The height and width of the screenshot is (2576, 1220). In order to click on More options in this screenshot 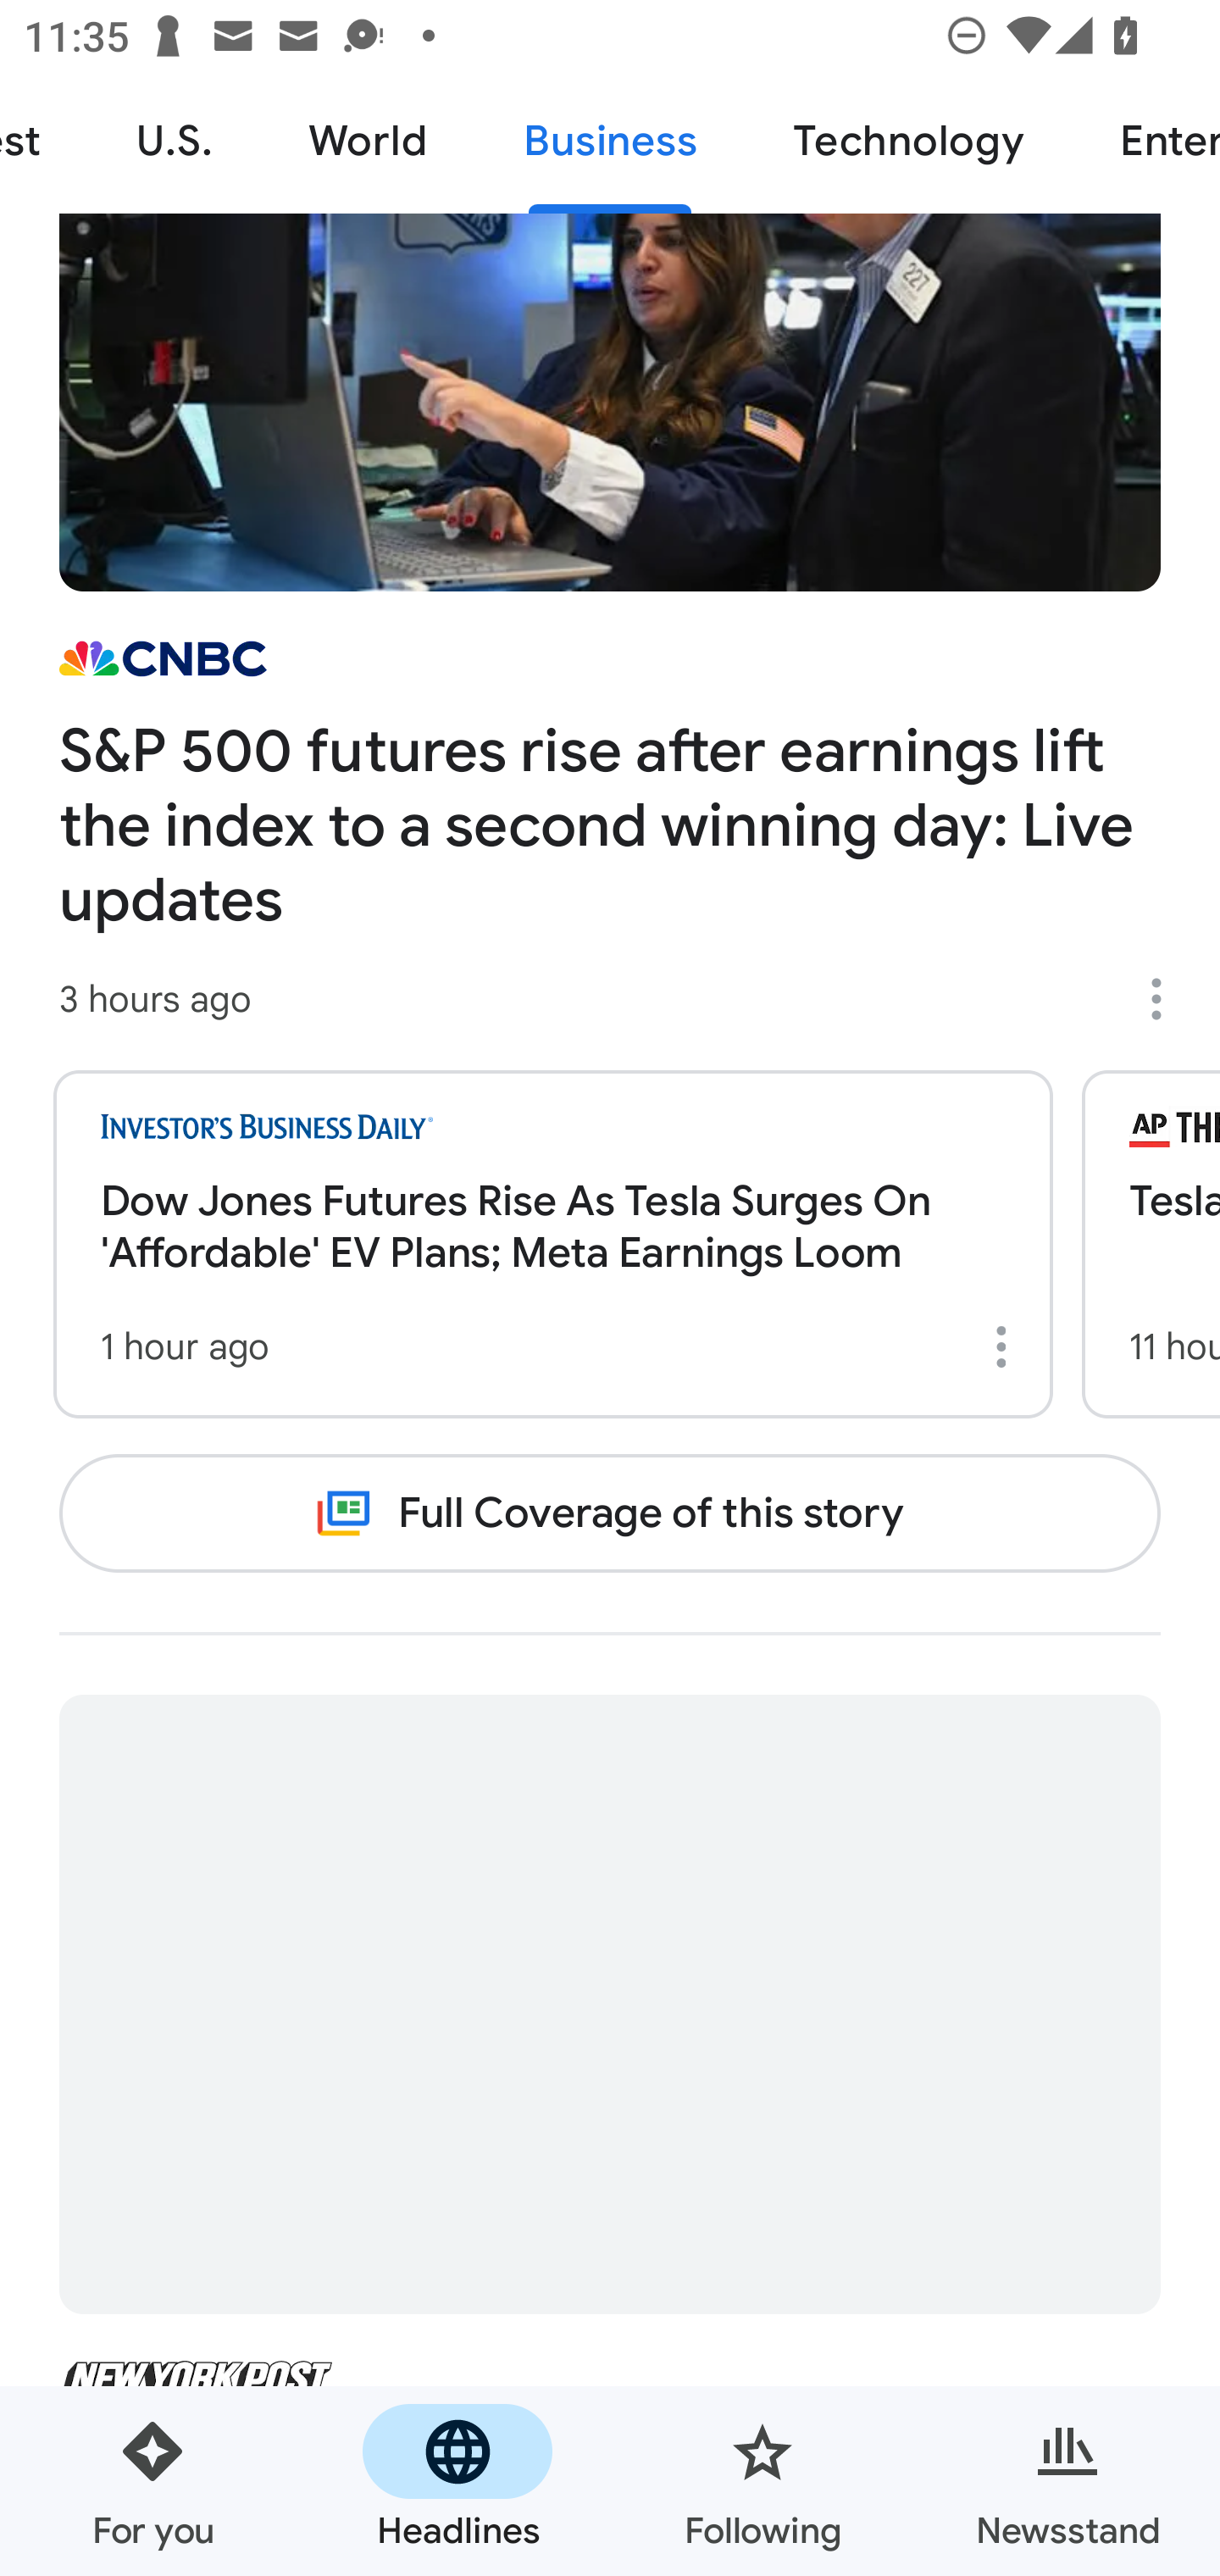, I will do `click(1006, 1347)`.